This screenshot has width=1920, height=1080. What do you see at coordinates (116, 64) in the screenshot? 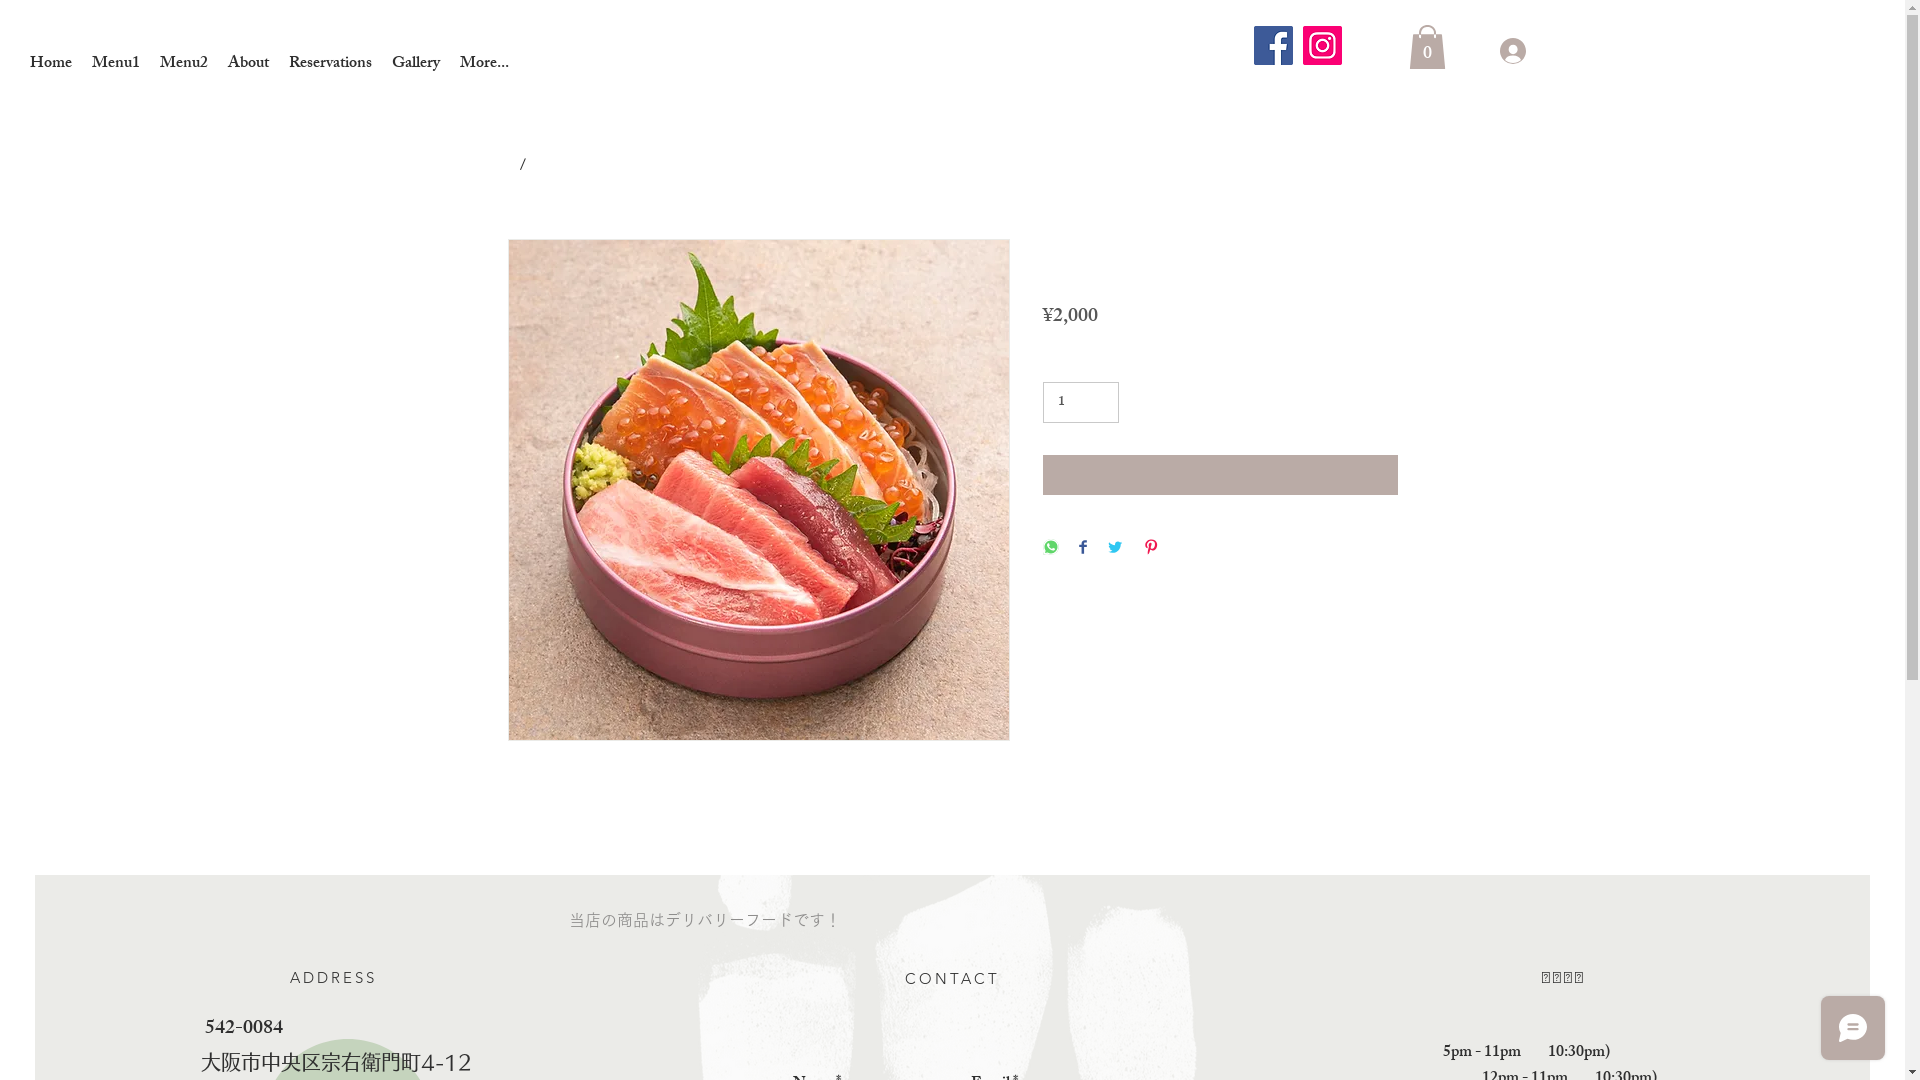
I see `Menu1` at bounding box center [116, 64].